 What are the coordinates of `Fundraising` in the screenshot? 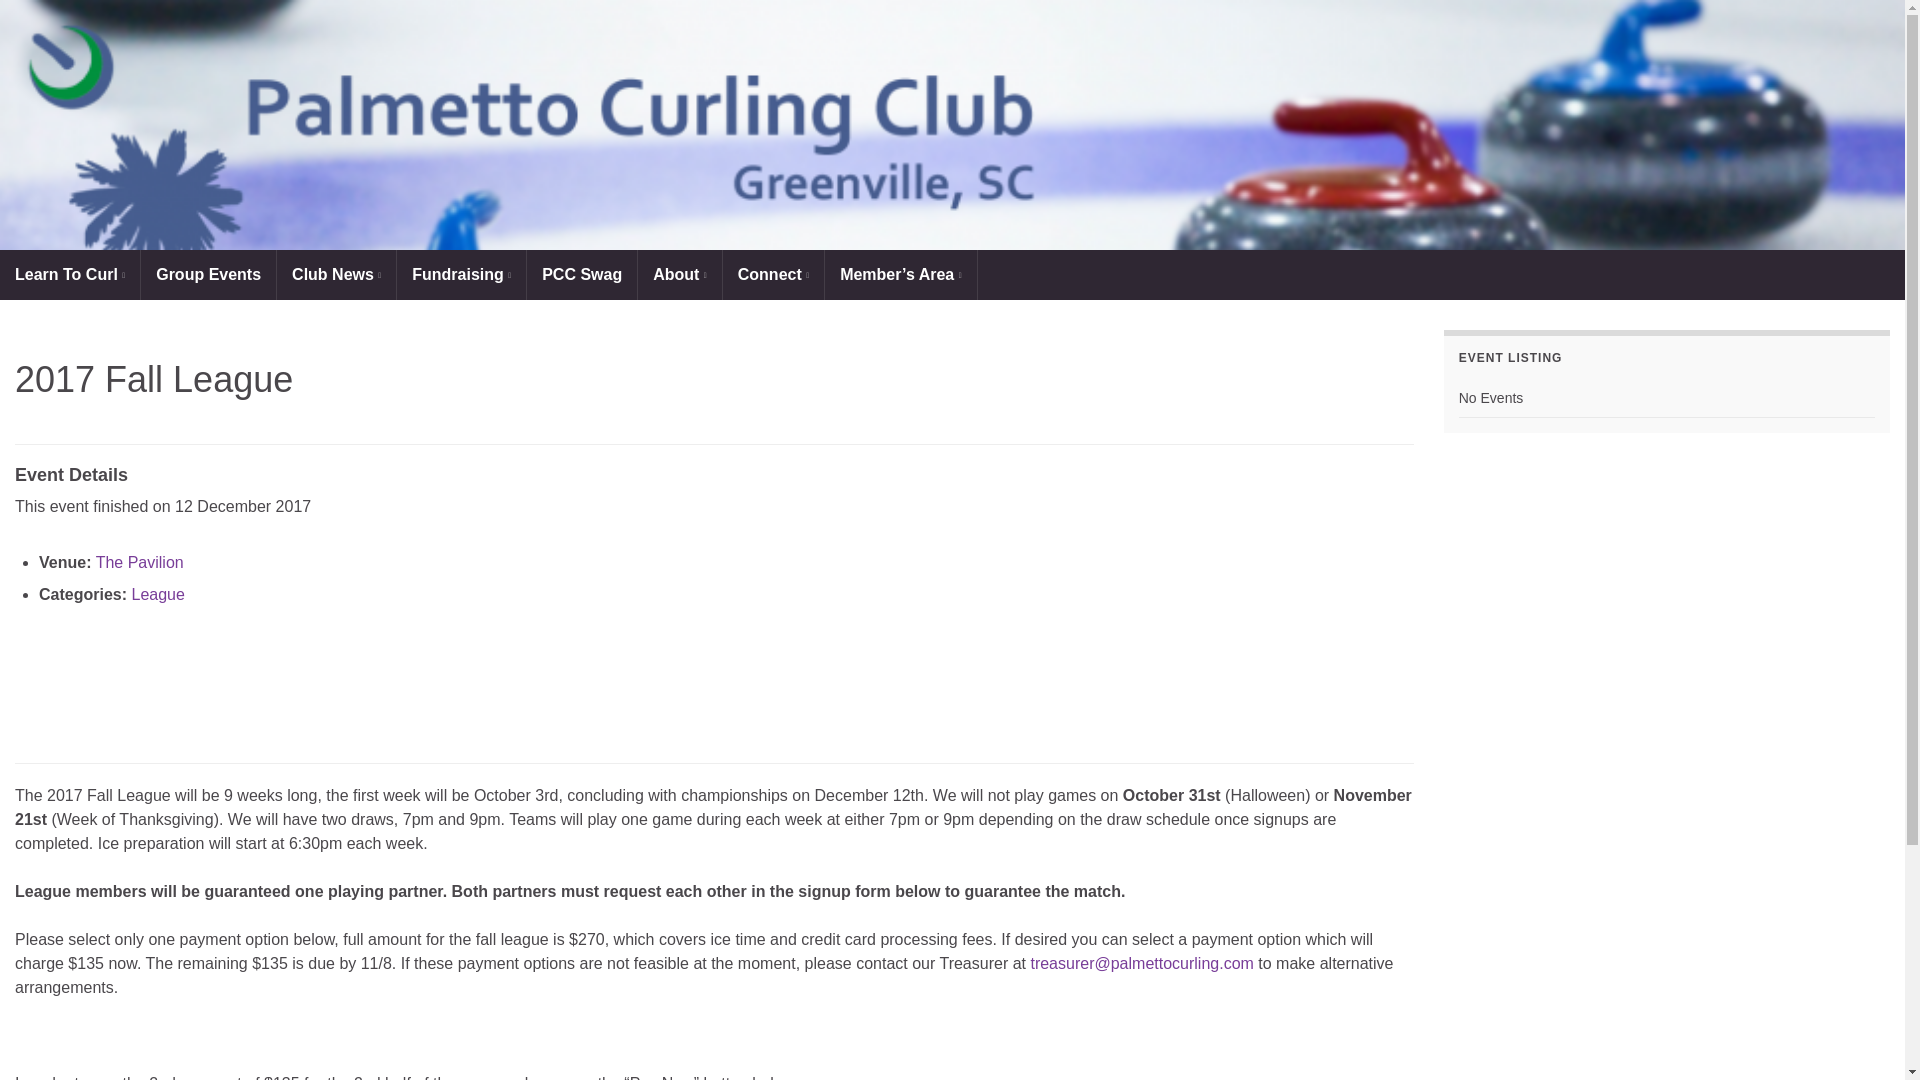 It's located at (462, 274).